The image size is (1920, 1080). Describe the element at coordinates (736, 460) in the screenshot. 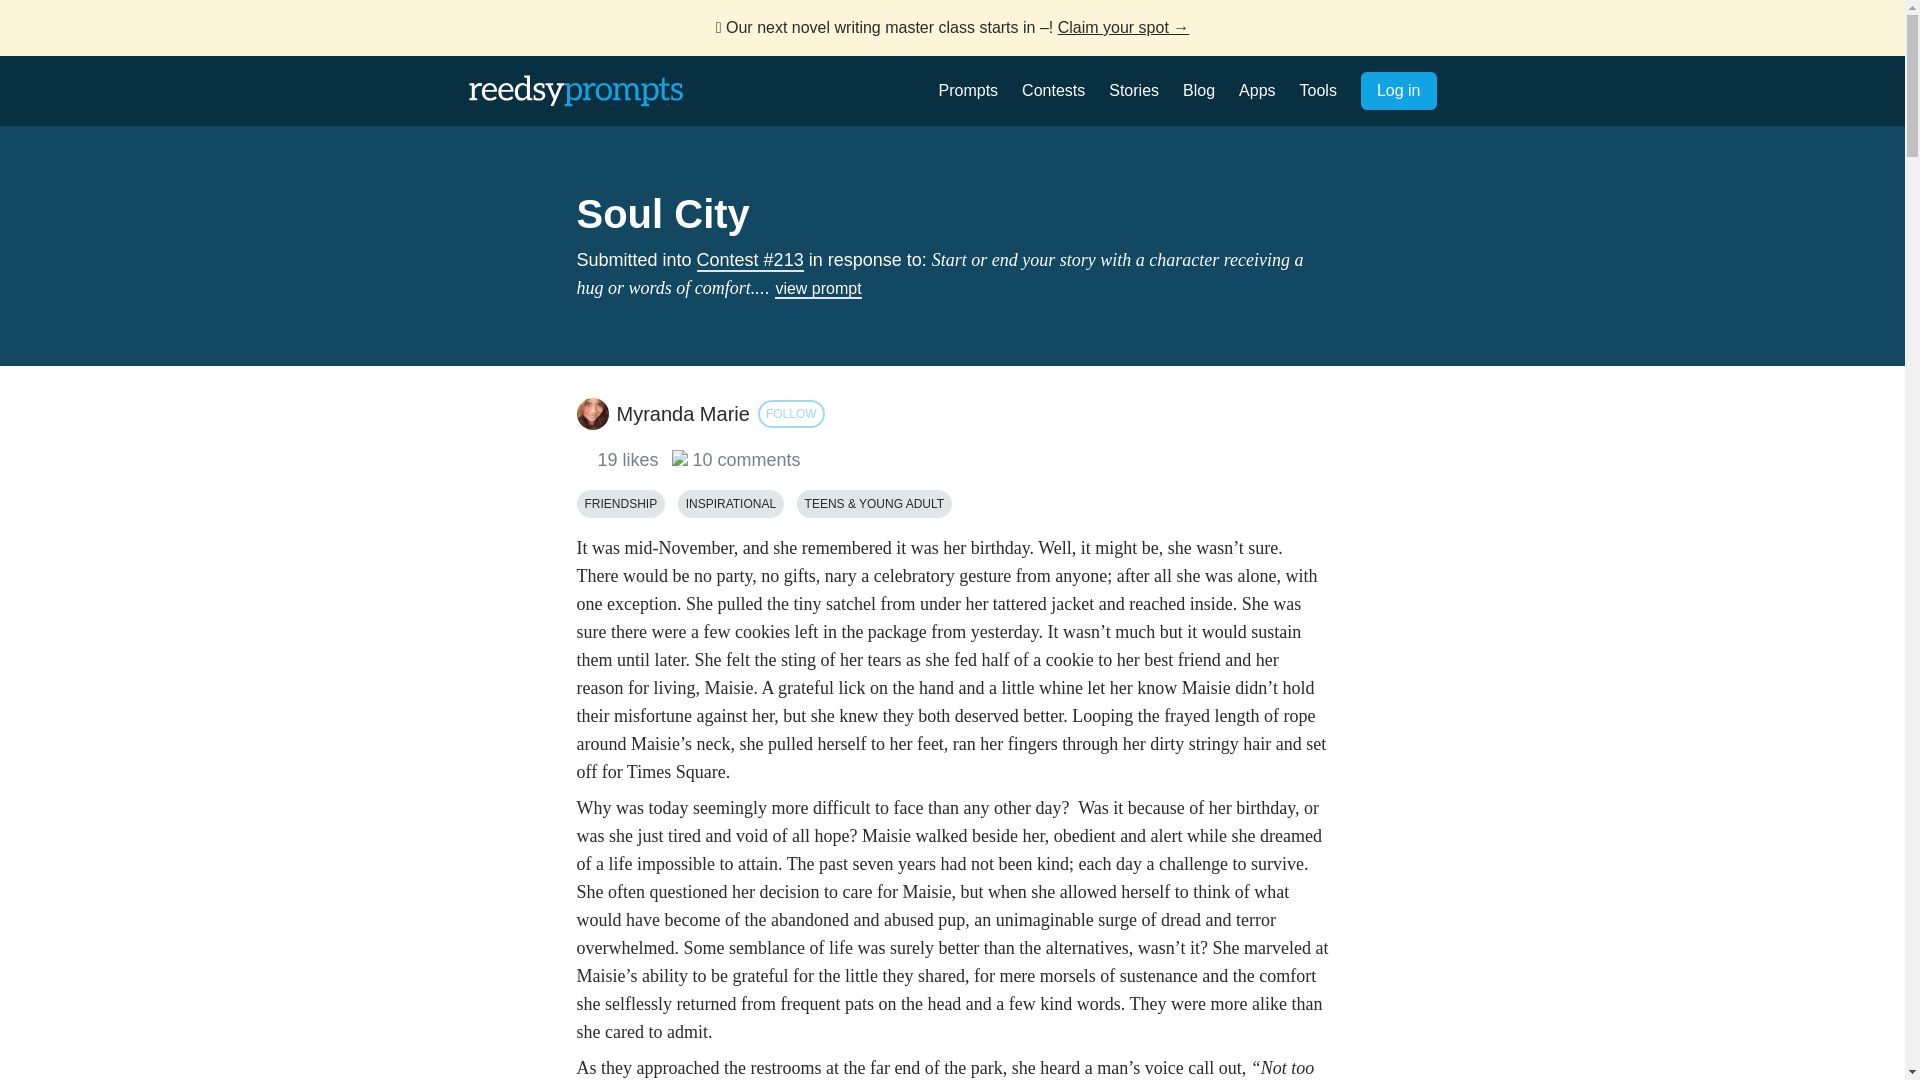

I see `10 comments` at that location.